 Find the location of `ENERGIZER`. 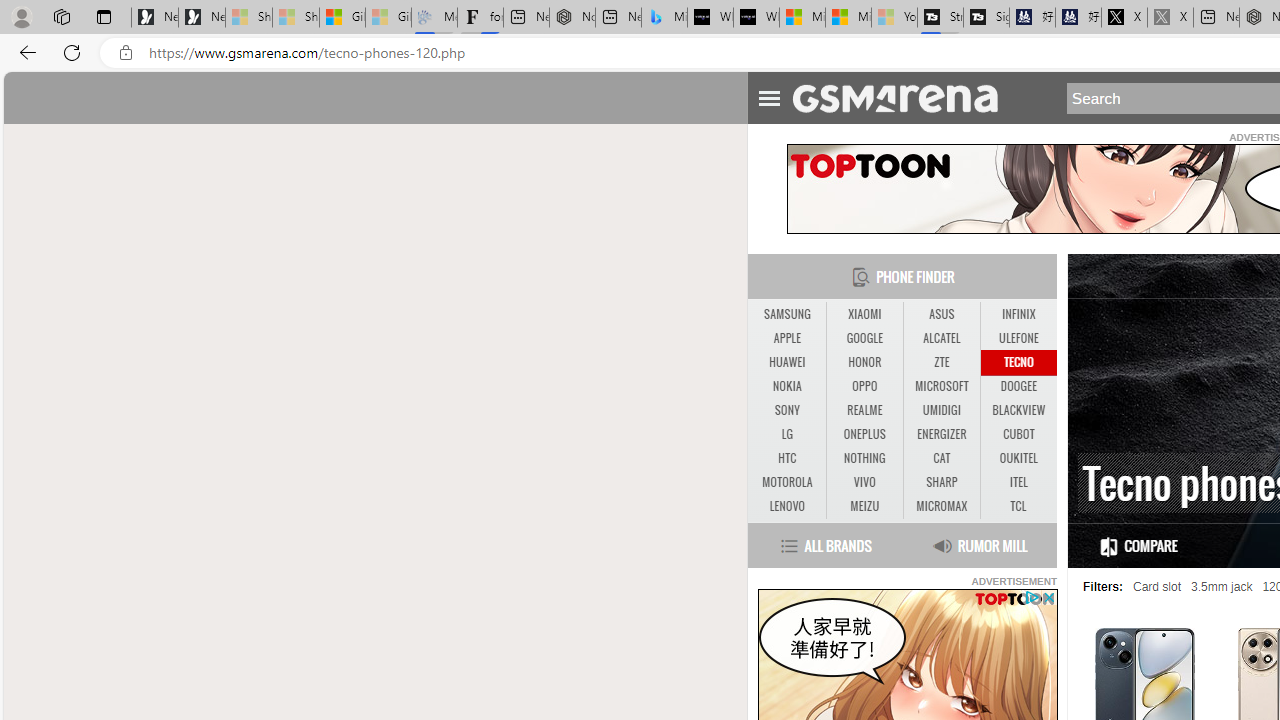

ENERGIZER is located at coordinates (942, 434).